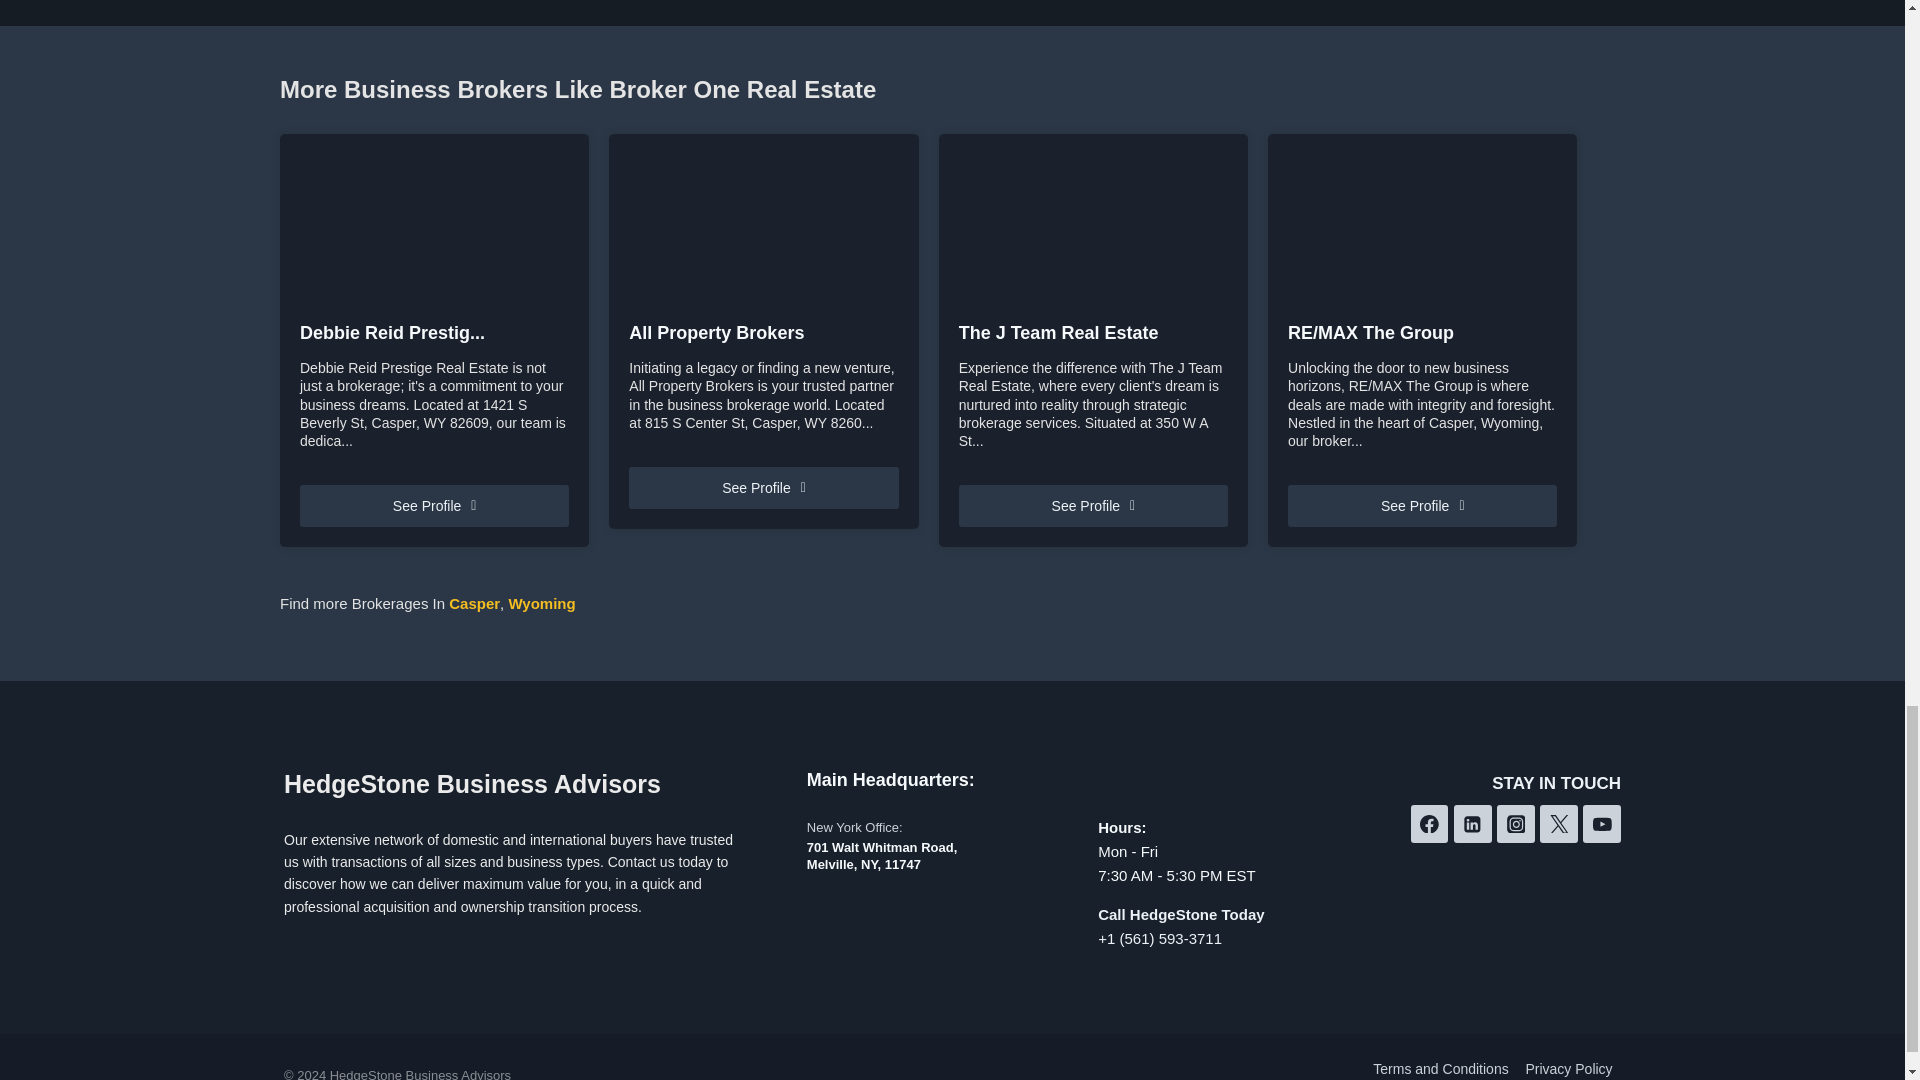 The height and width of the screenshot is (1080, 1920). Describe the element at coordinates (434, 334) in the screenshot. I see `Debbie Reid Prestig...` at that location.